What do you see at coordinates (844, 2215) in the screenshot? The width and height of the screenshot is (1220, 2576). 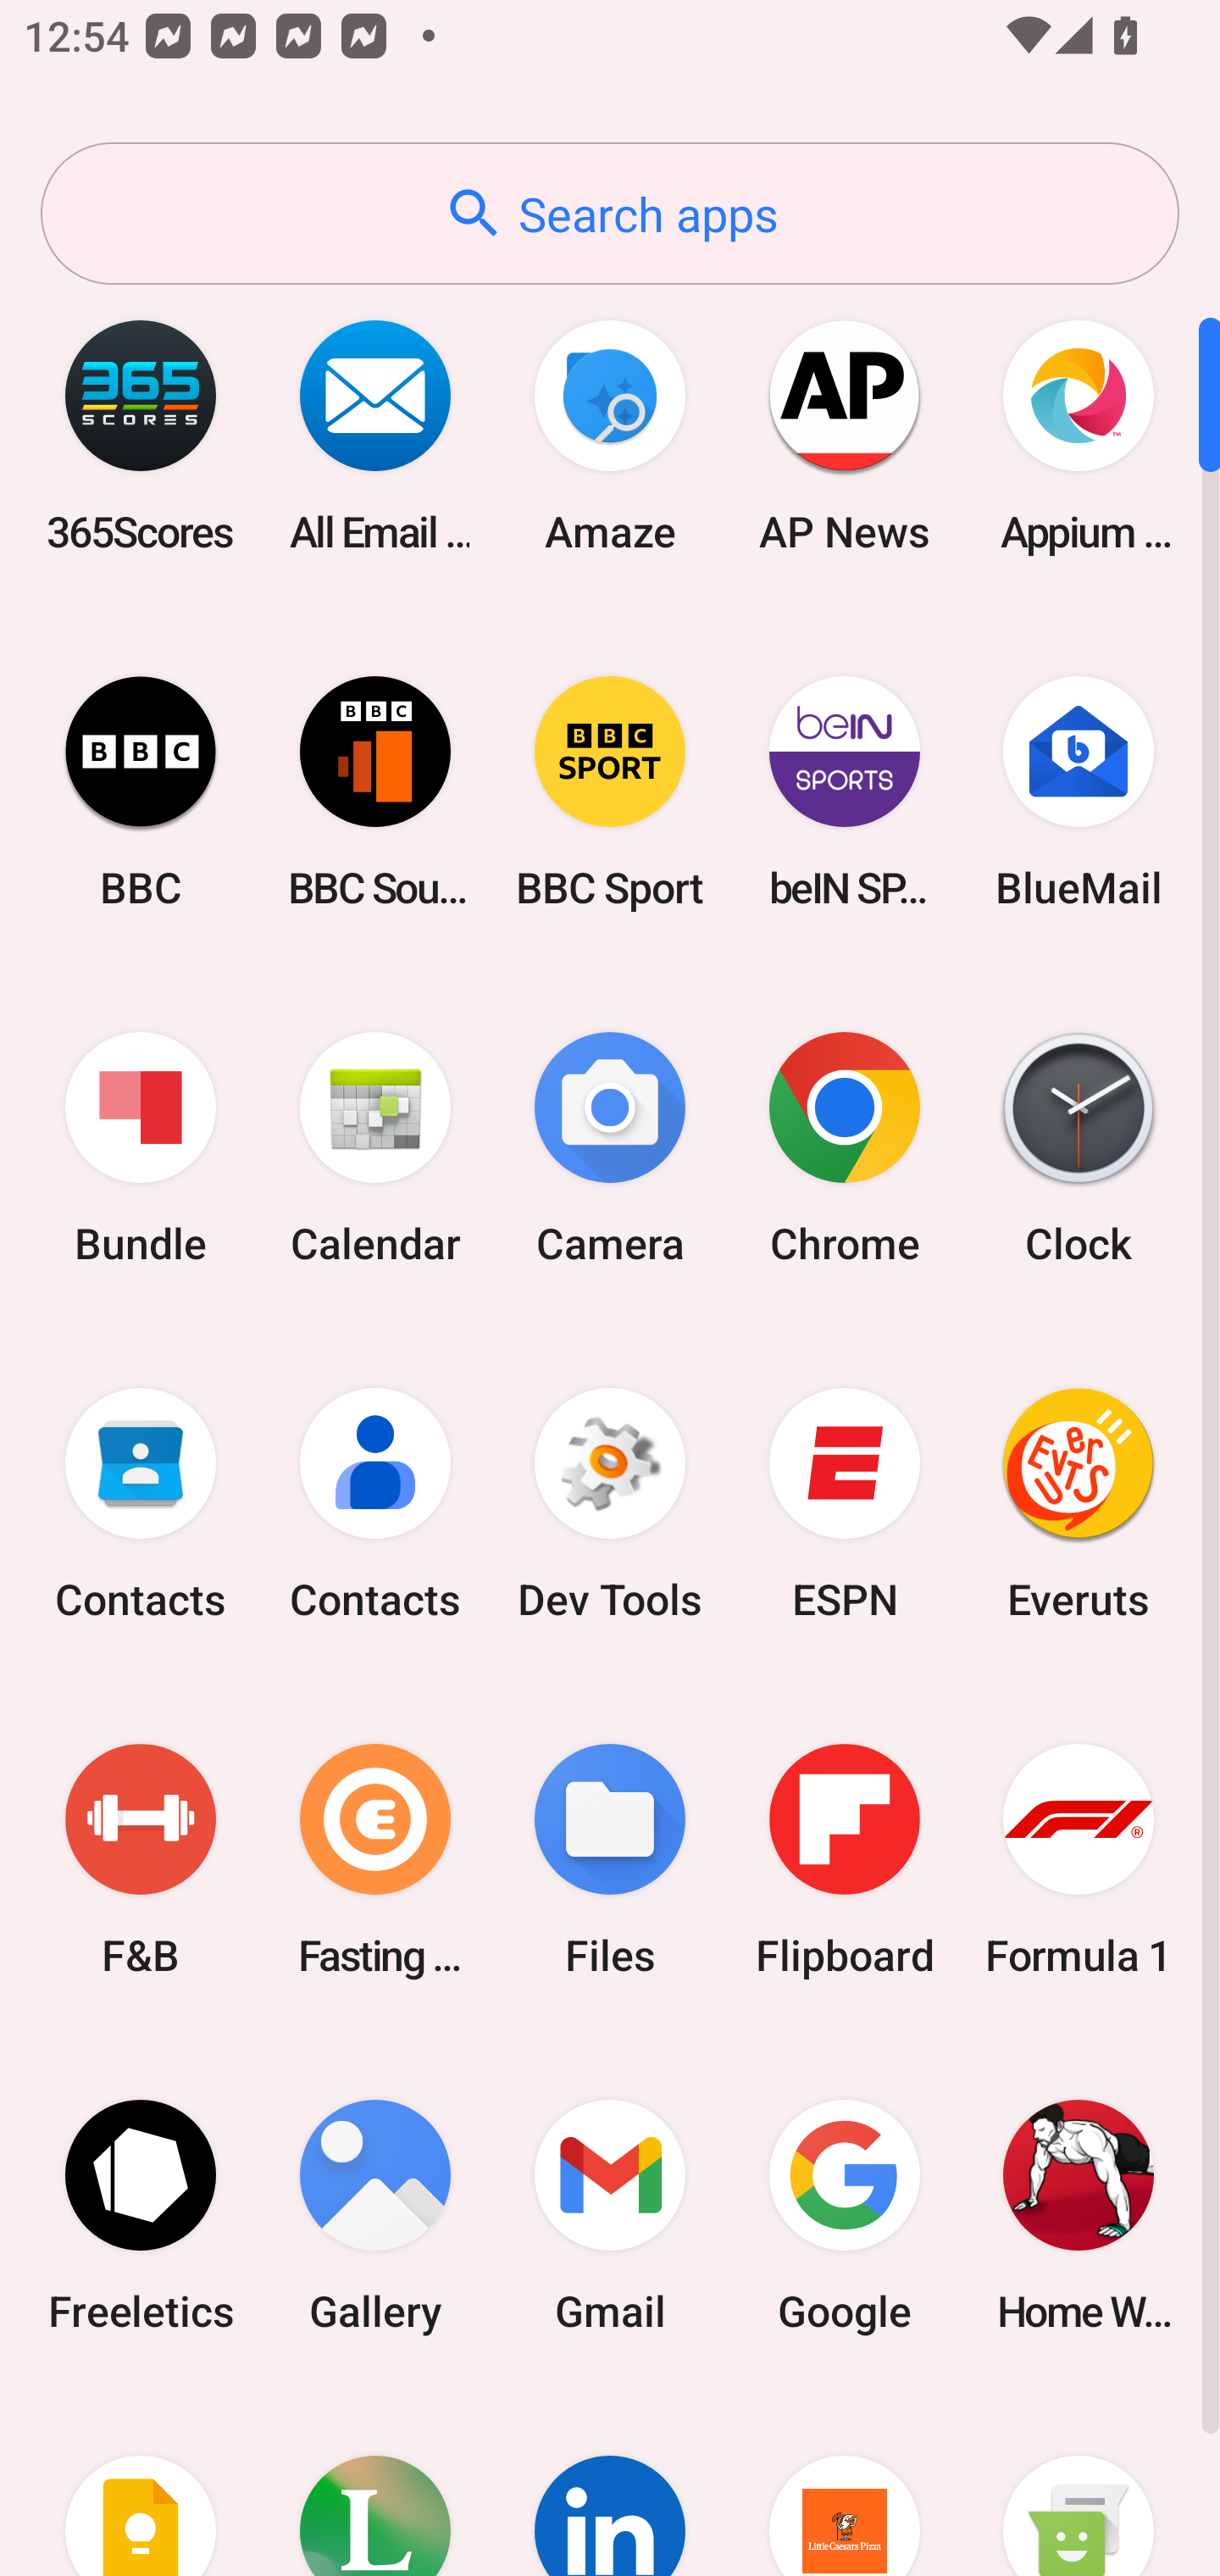 I see `Google` at bounding box center [844, 2215].